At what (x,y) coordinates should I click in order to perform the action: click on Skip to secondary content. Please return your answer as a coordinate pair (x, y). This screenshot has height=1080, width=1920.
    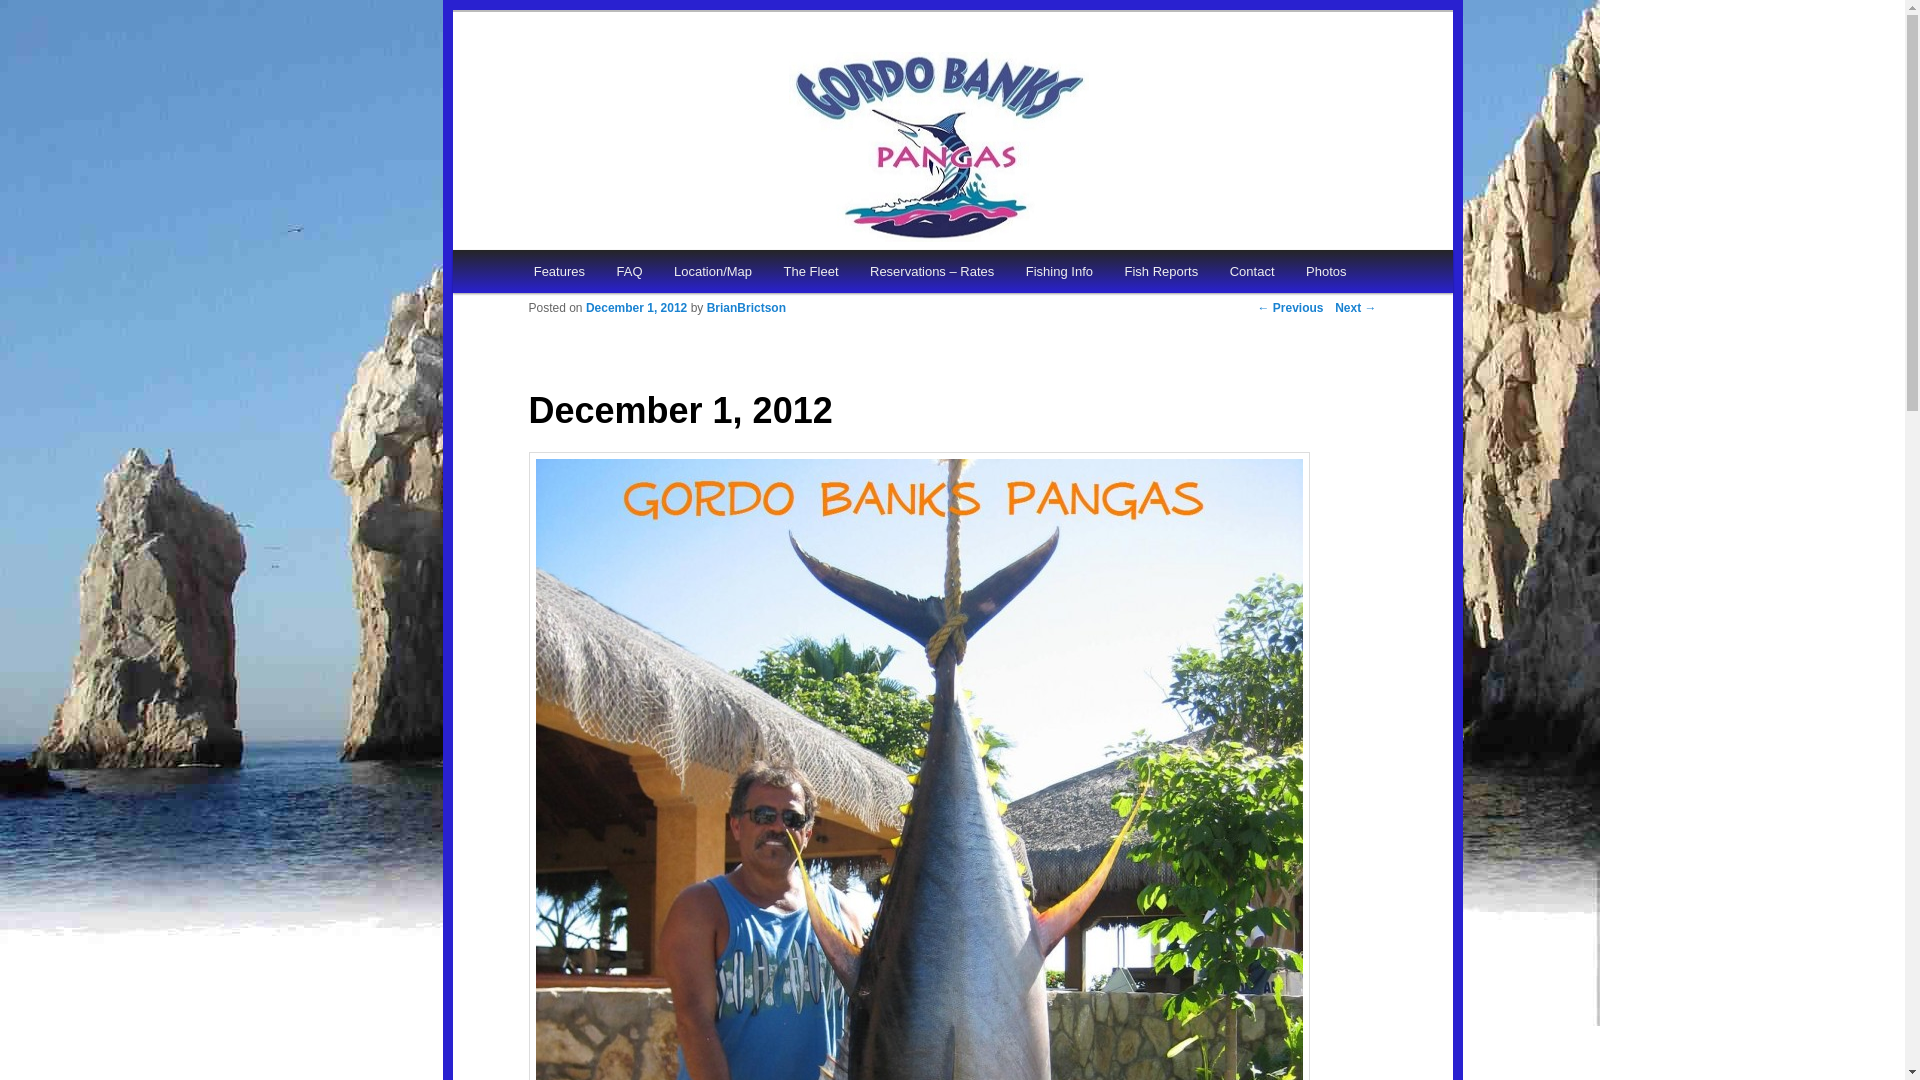
    Looking at the image, I should click on (632, 274).